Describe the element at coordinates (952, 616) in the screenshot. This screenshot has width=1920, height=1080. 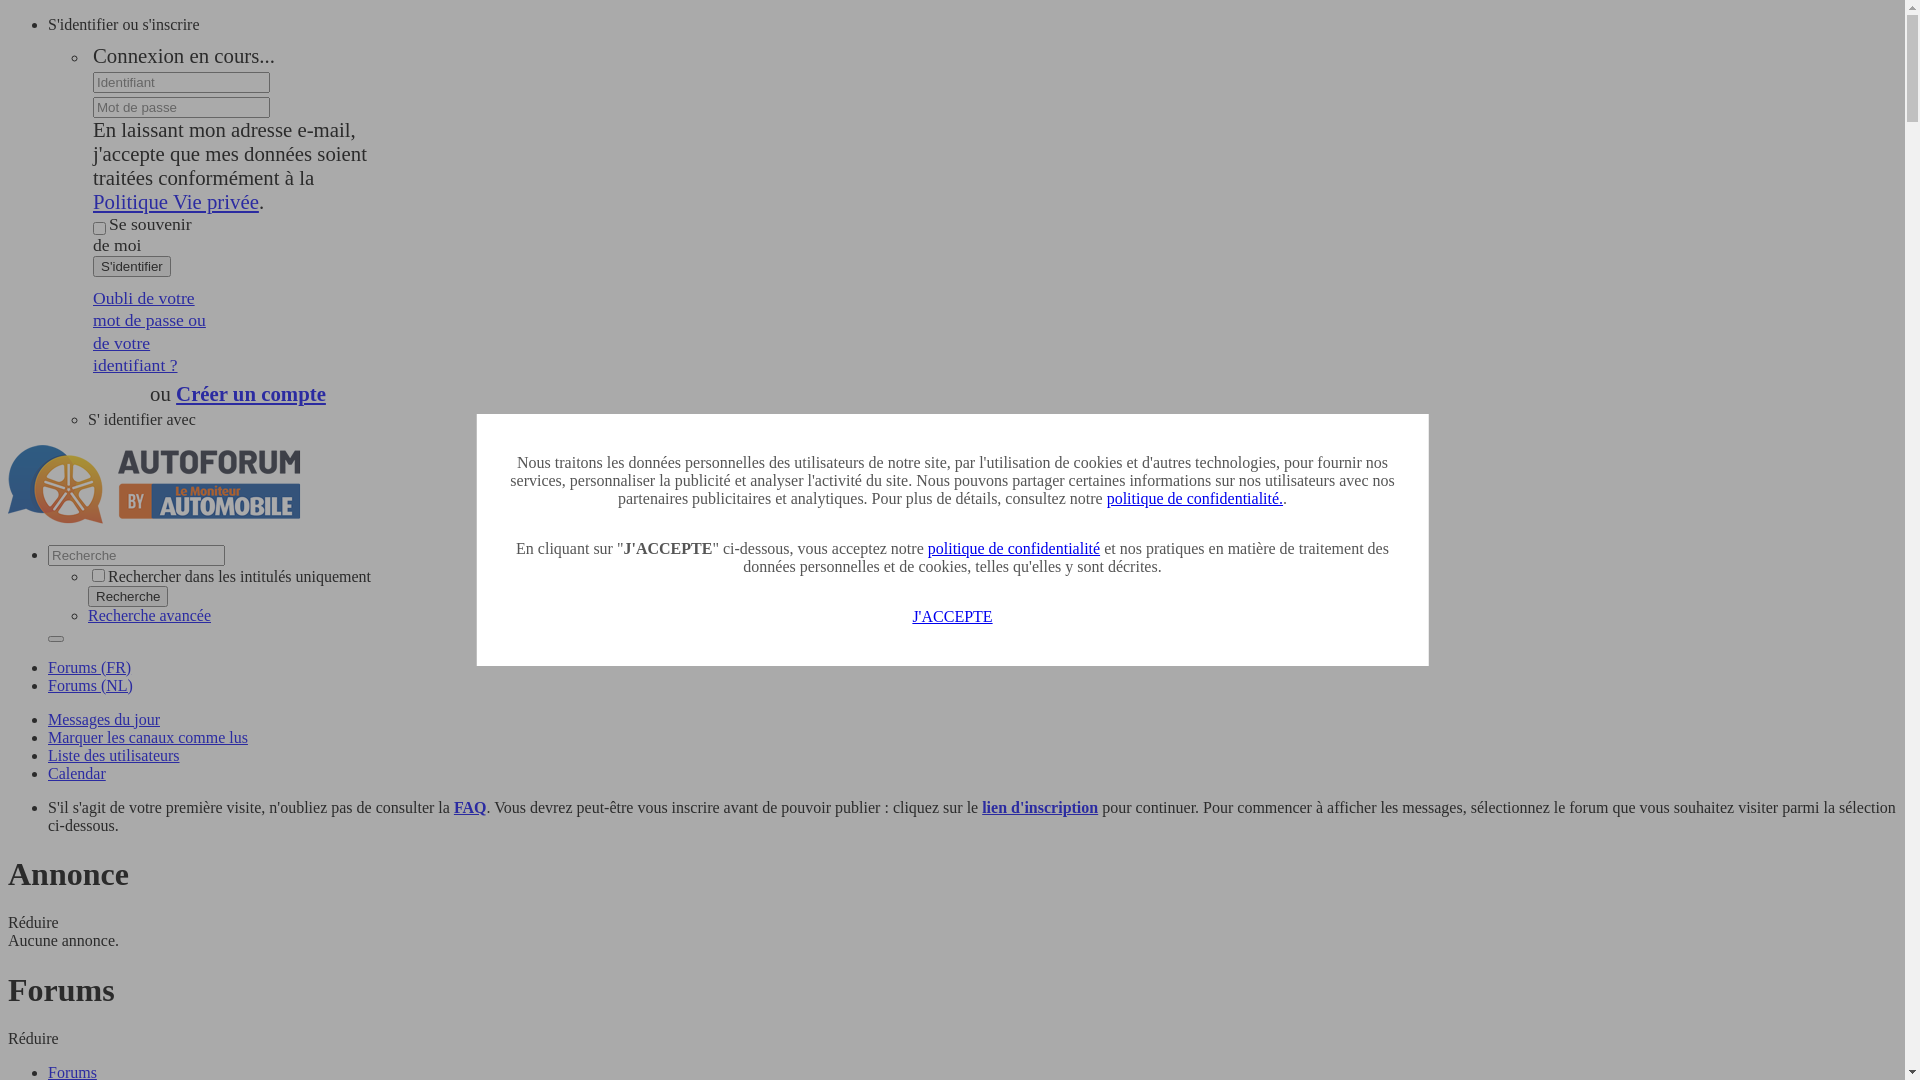
I see `J'ACCEPTE` at that location.